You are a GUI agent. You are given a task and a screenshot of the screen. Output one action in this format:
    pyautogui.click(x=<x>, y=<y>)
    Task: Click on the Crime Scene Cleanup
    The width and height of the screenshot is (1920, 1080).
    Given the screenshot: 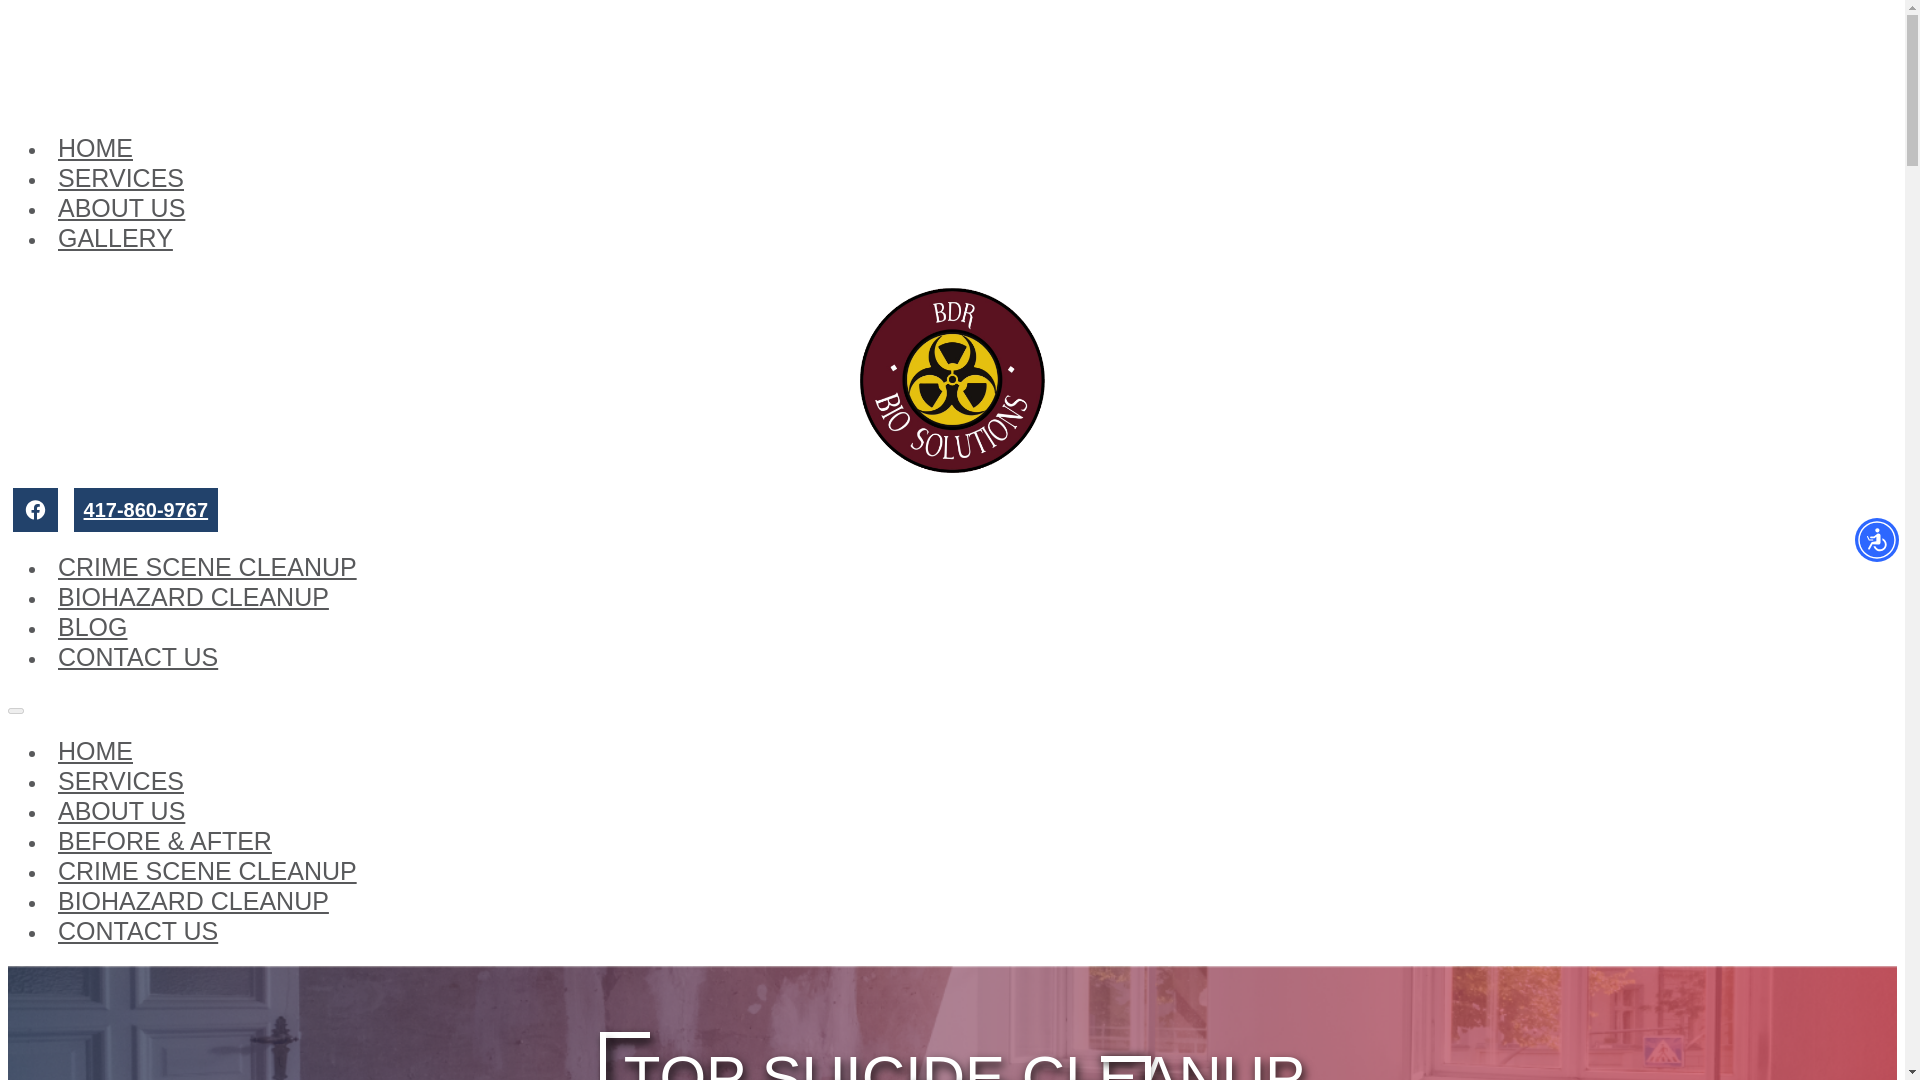 What is the action you would take?
    pyautogui.click(x=207, y=568)
    